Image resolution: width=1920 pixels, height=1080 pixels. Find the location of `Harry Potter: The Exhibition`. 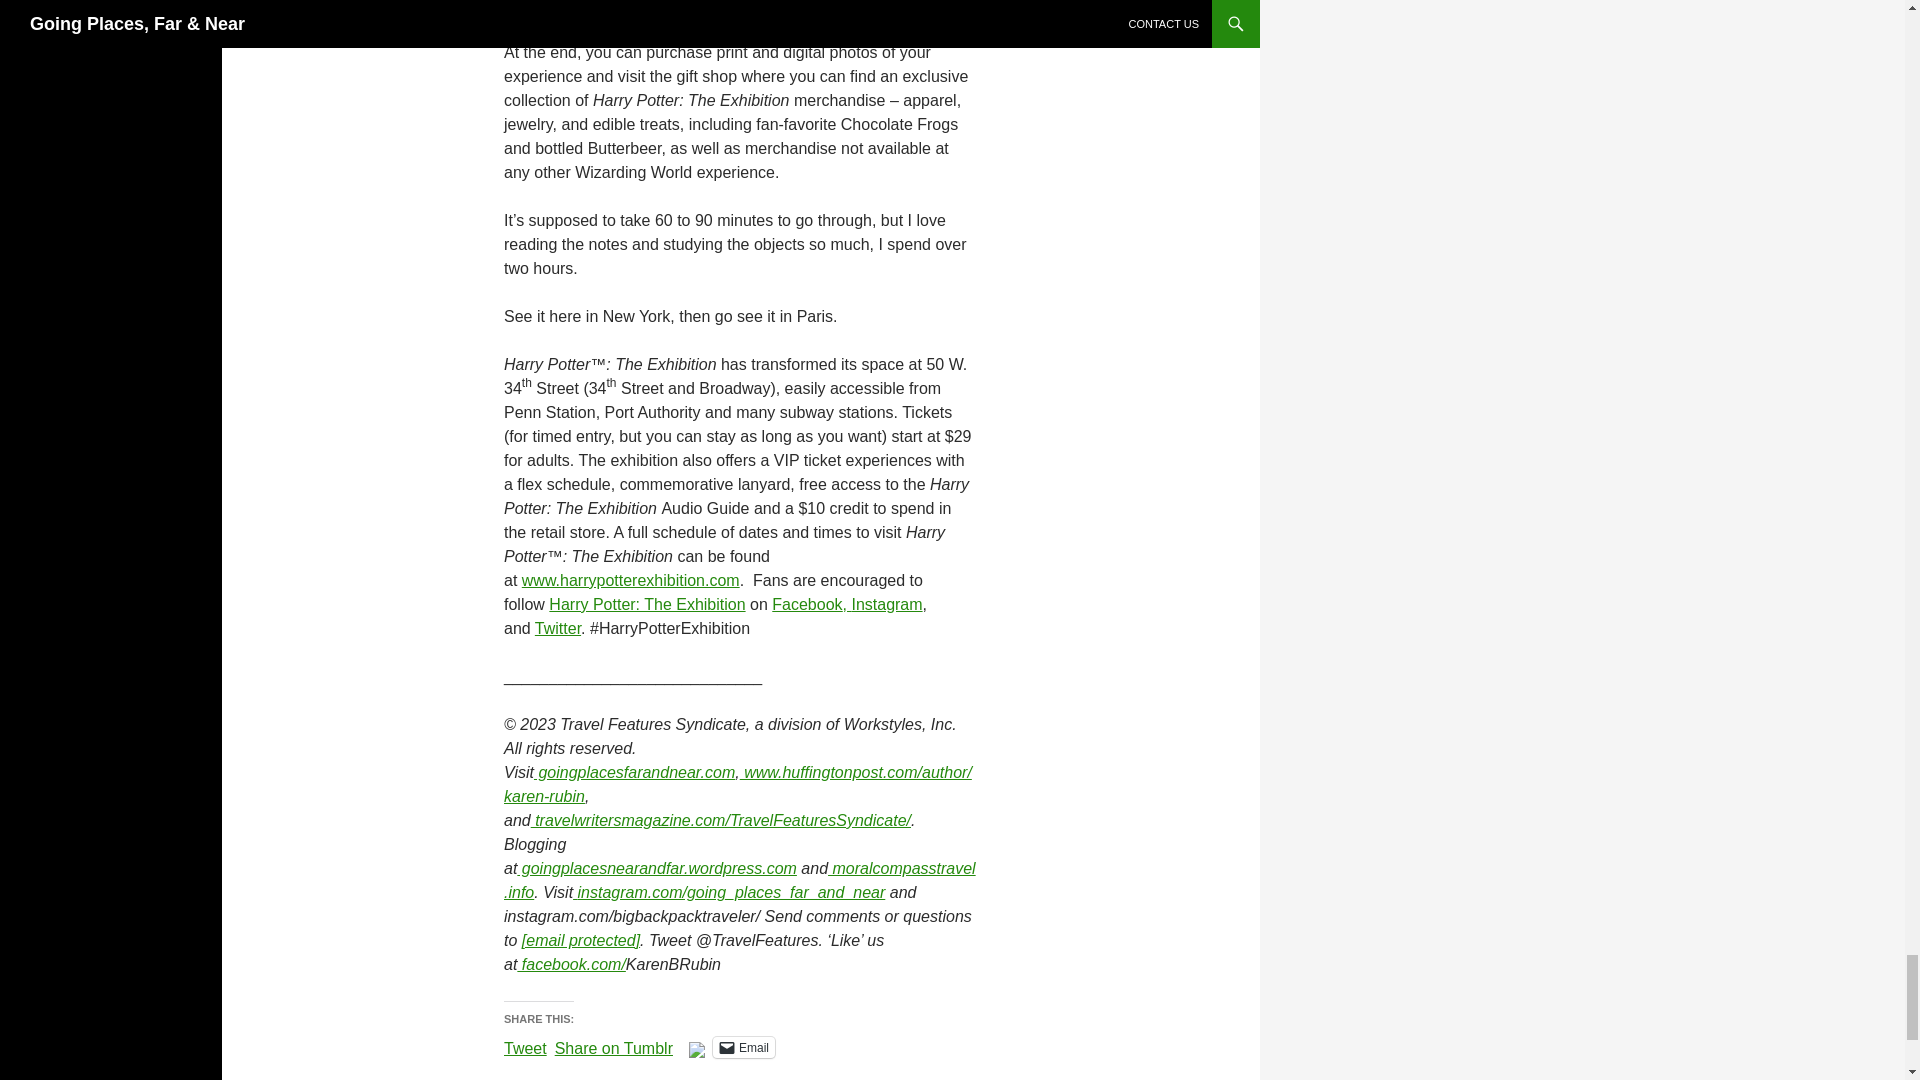

Harry Potter: The Exhibition is located at coordinates (646, 604).